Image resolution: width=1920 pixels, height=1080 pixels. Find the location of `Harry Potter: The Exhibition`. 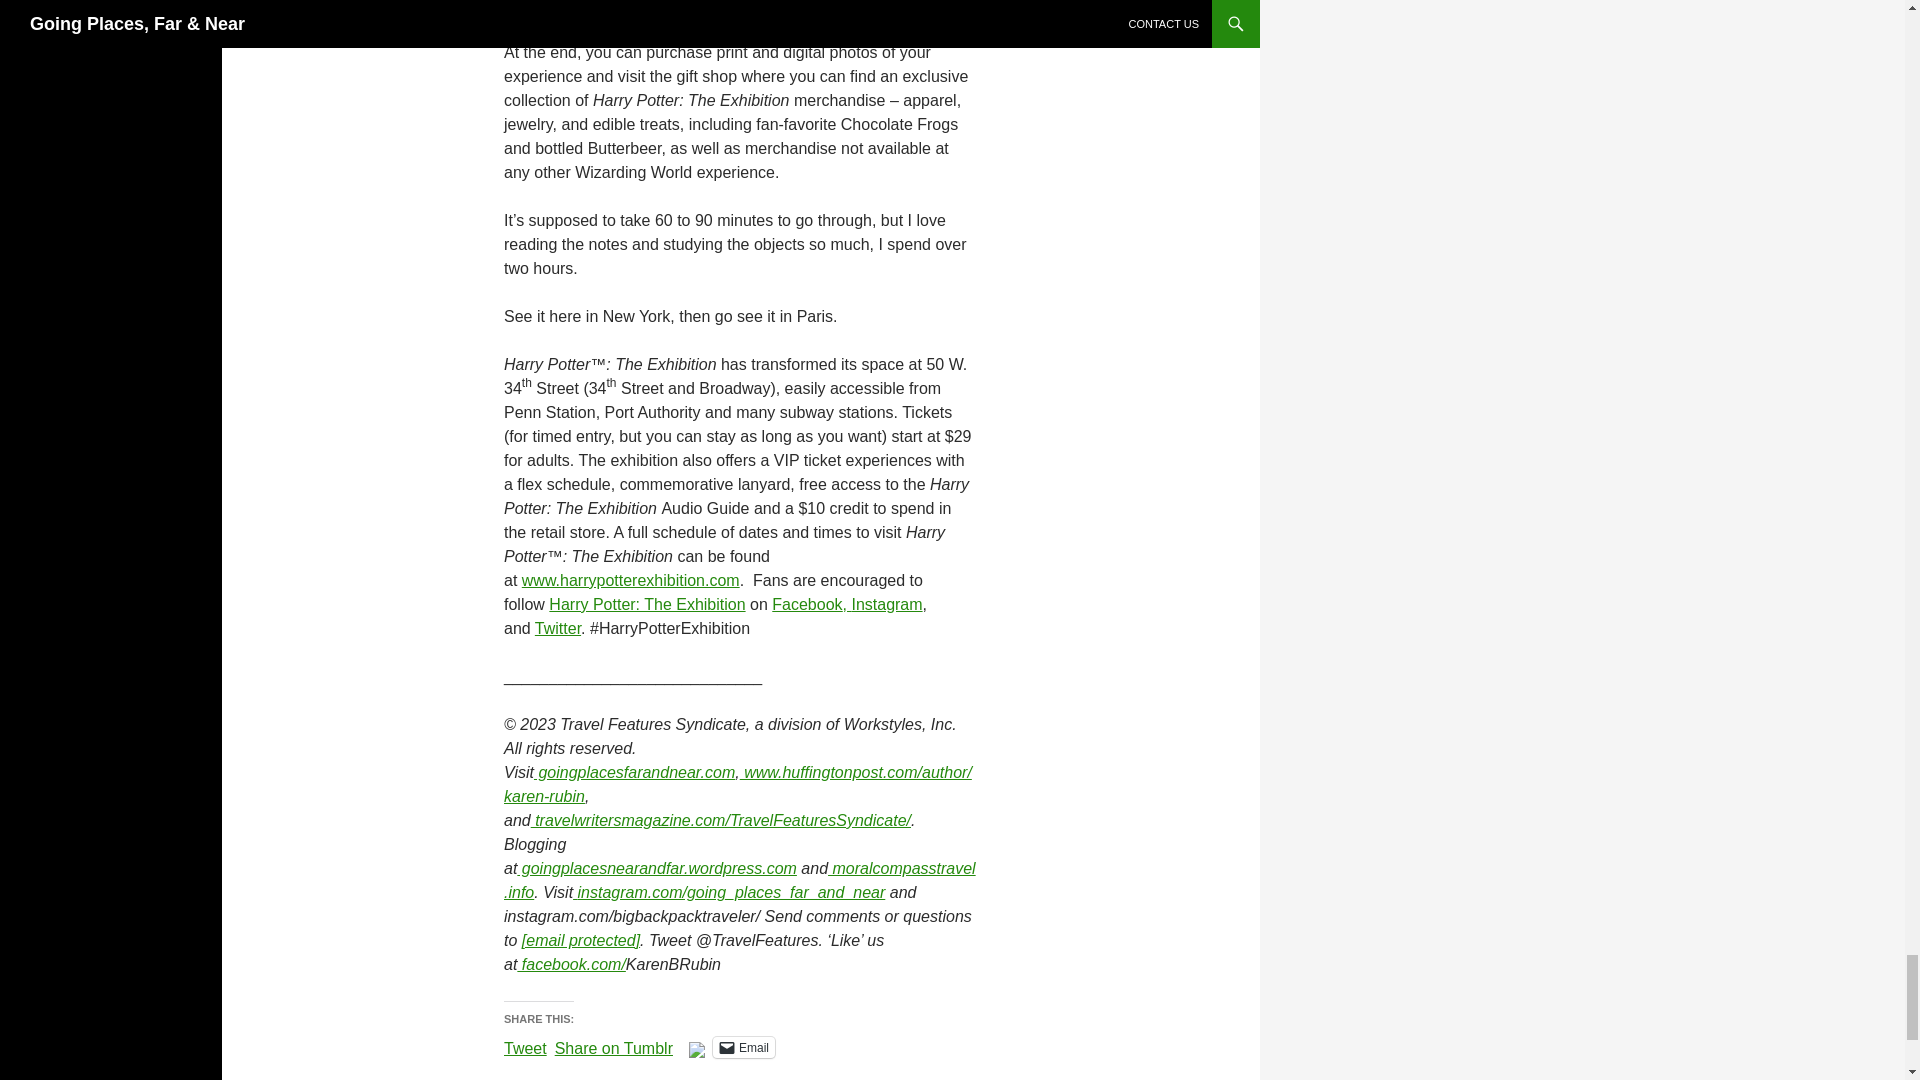

Harry Potter: The Exhibition is located at coordinates (646, 604).